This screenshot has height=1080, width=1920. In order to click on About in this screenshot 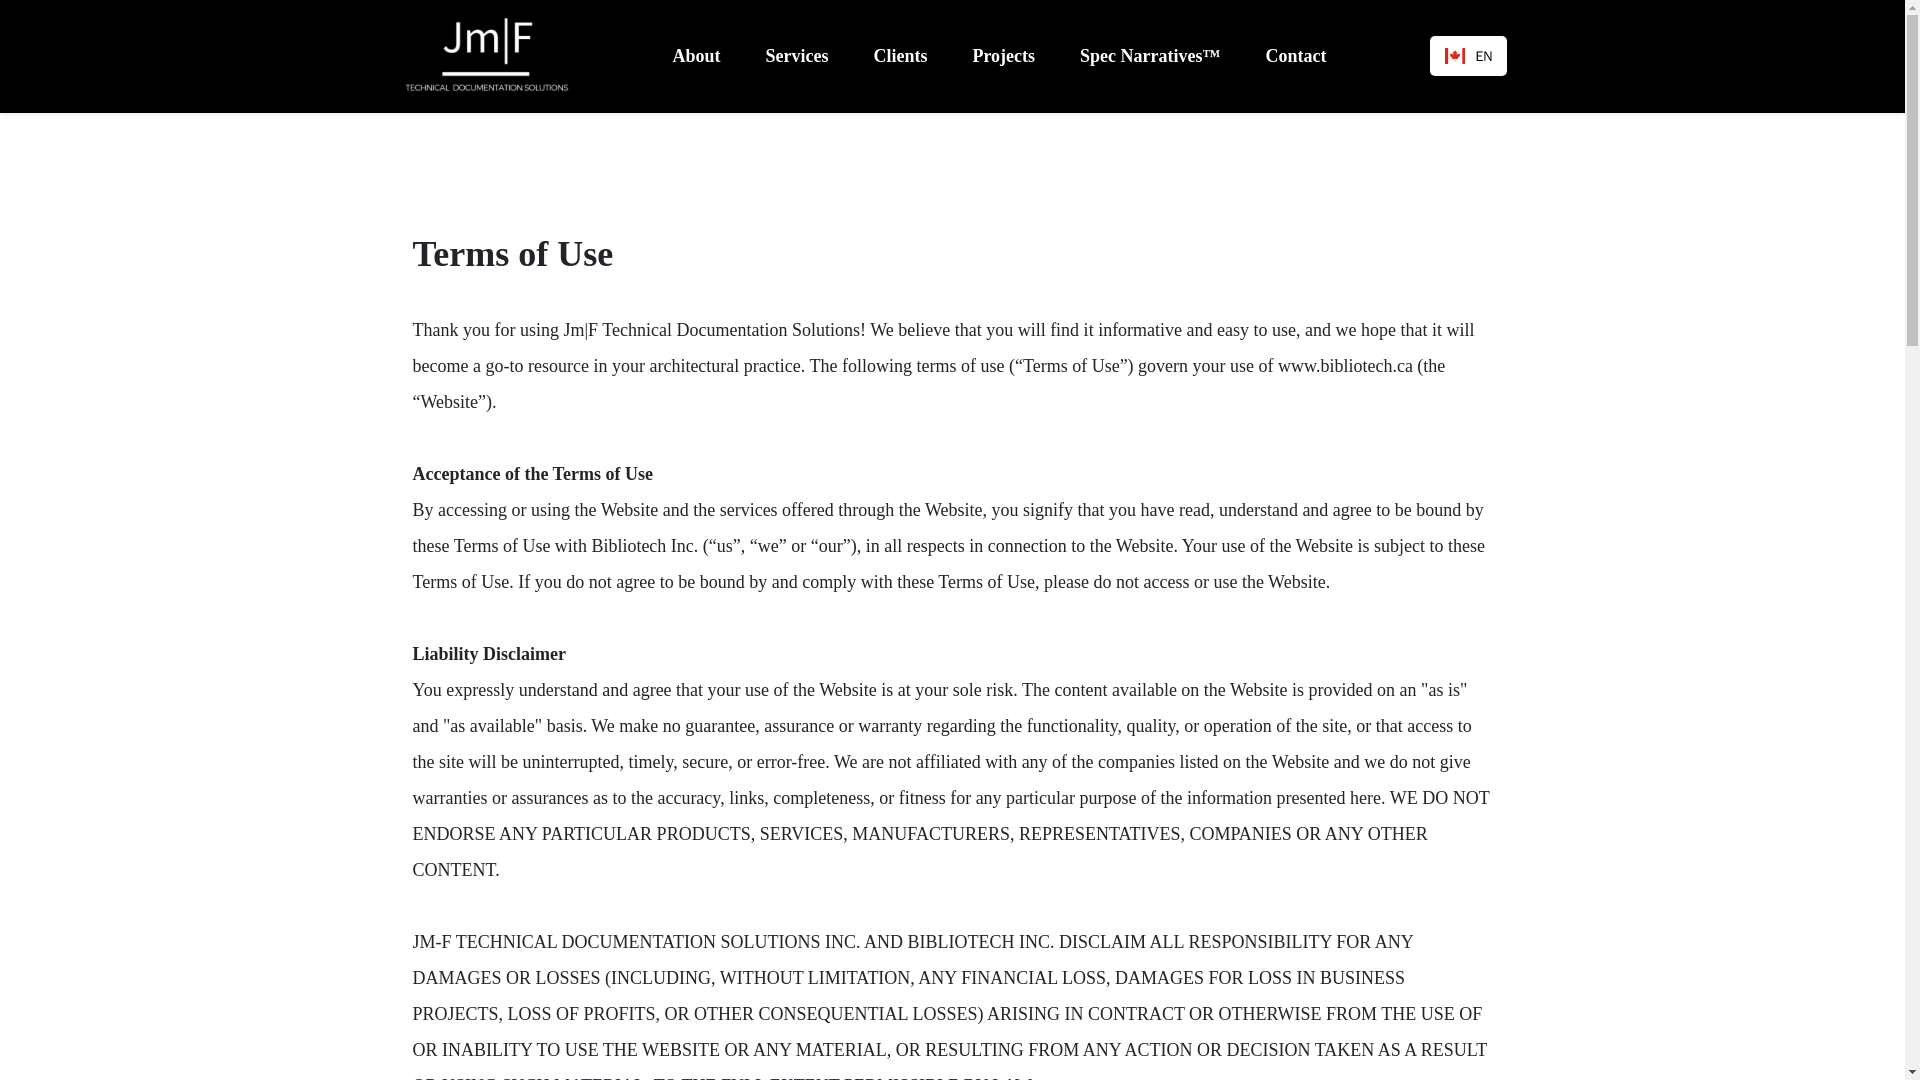, I will do `click(709, 56)`.